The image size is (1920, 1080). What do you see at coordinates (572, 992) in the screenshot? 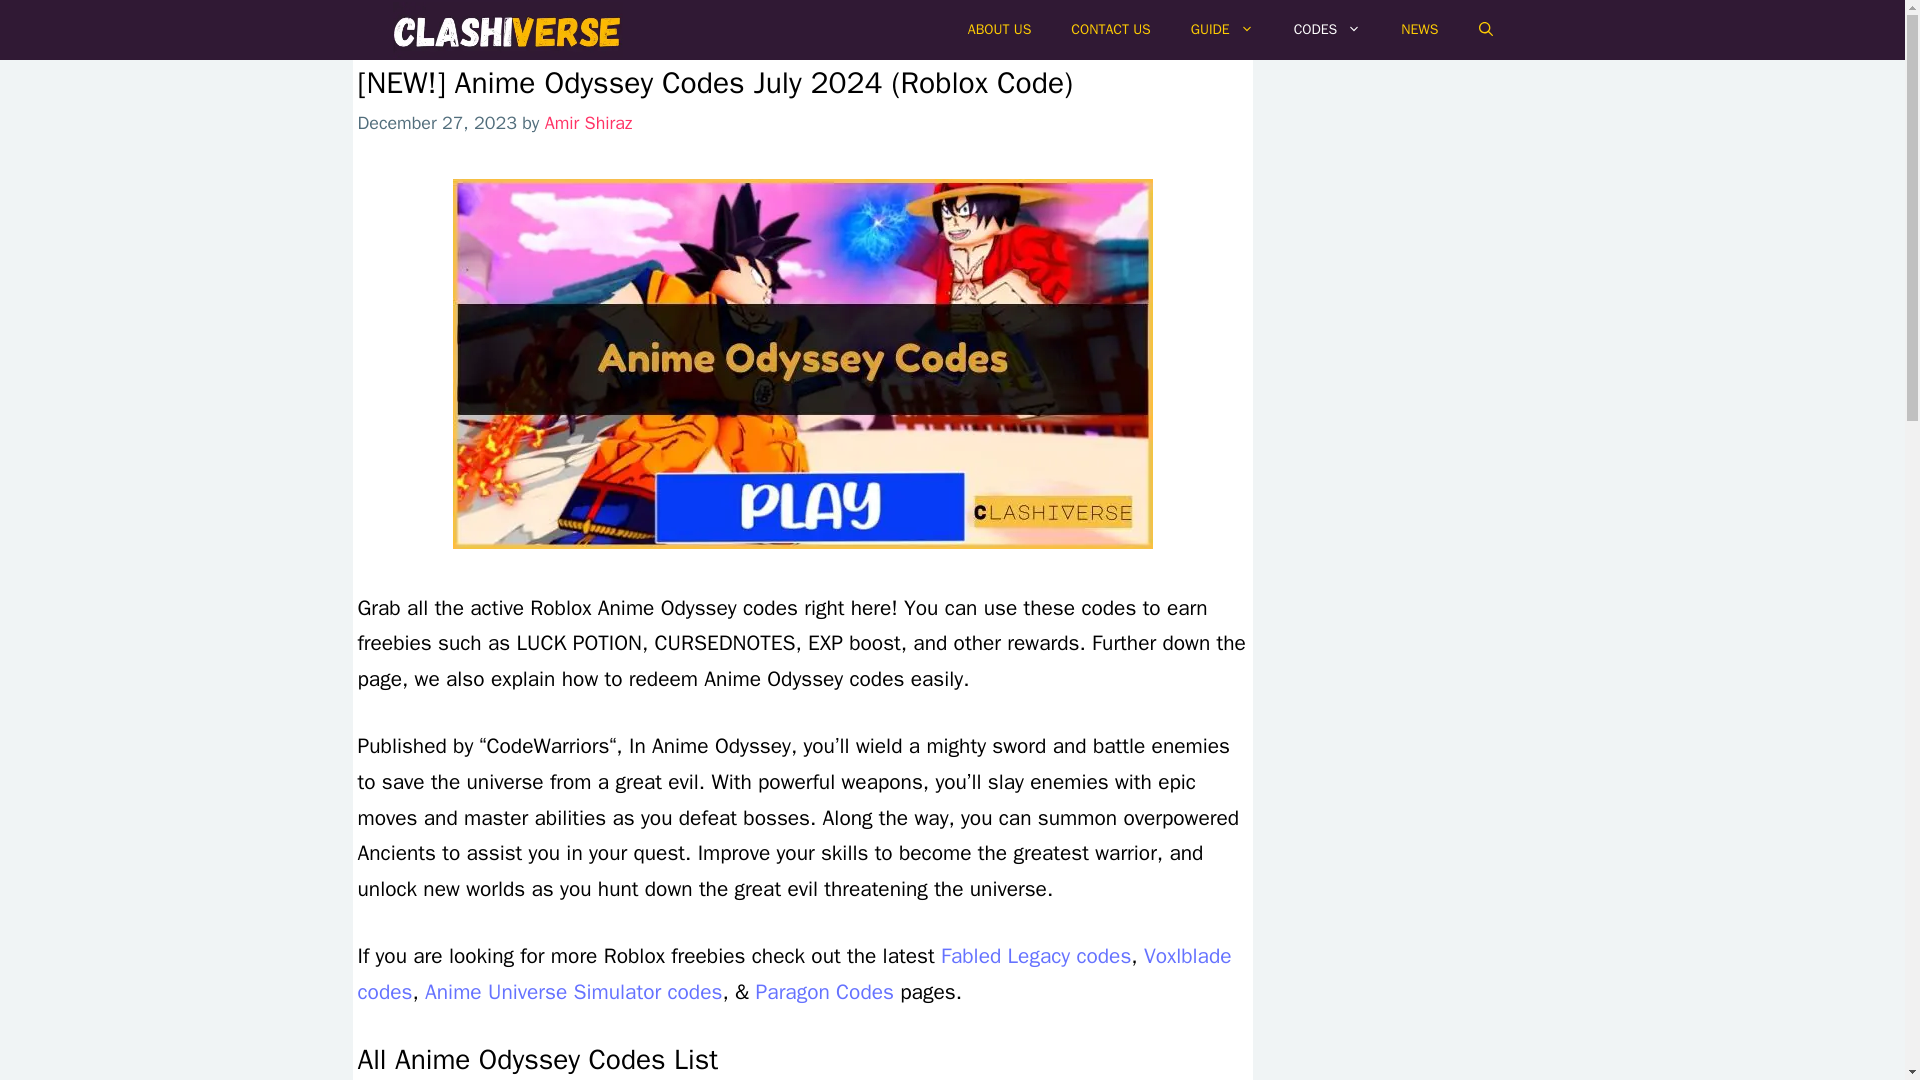
I see `Anime Universe Simulator codes` at bounding box center [572, 992].